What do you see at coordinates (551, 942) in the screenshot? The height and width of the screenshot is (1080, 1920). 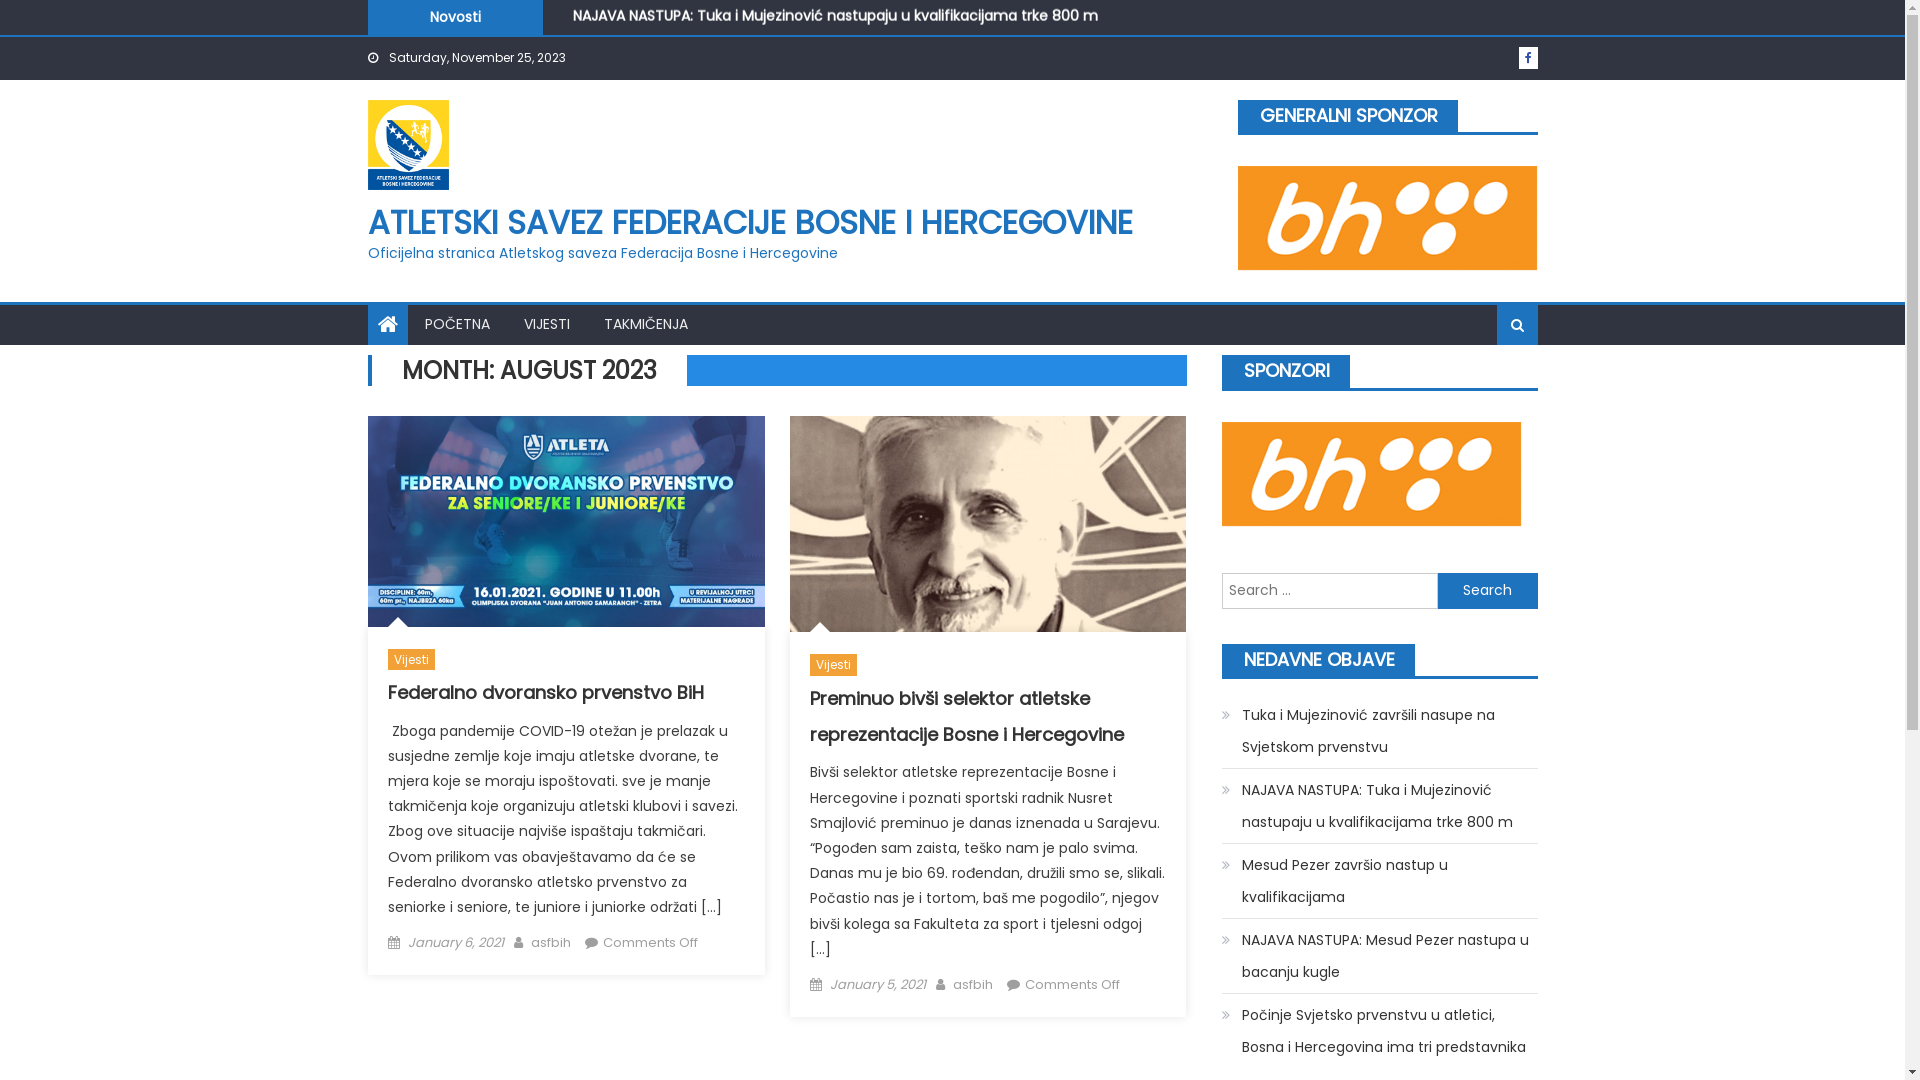 I see `asfbih` at bounding box center [551, 942].